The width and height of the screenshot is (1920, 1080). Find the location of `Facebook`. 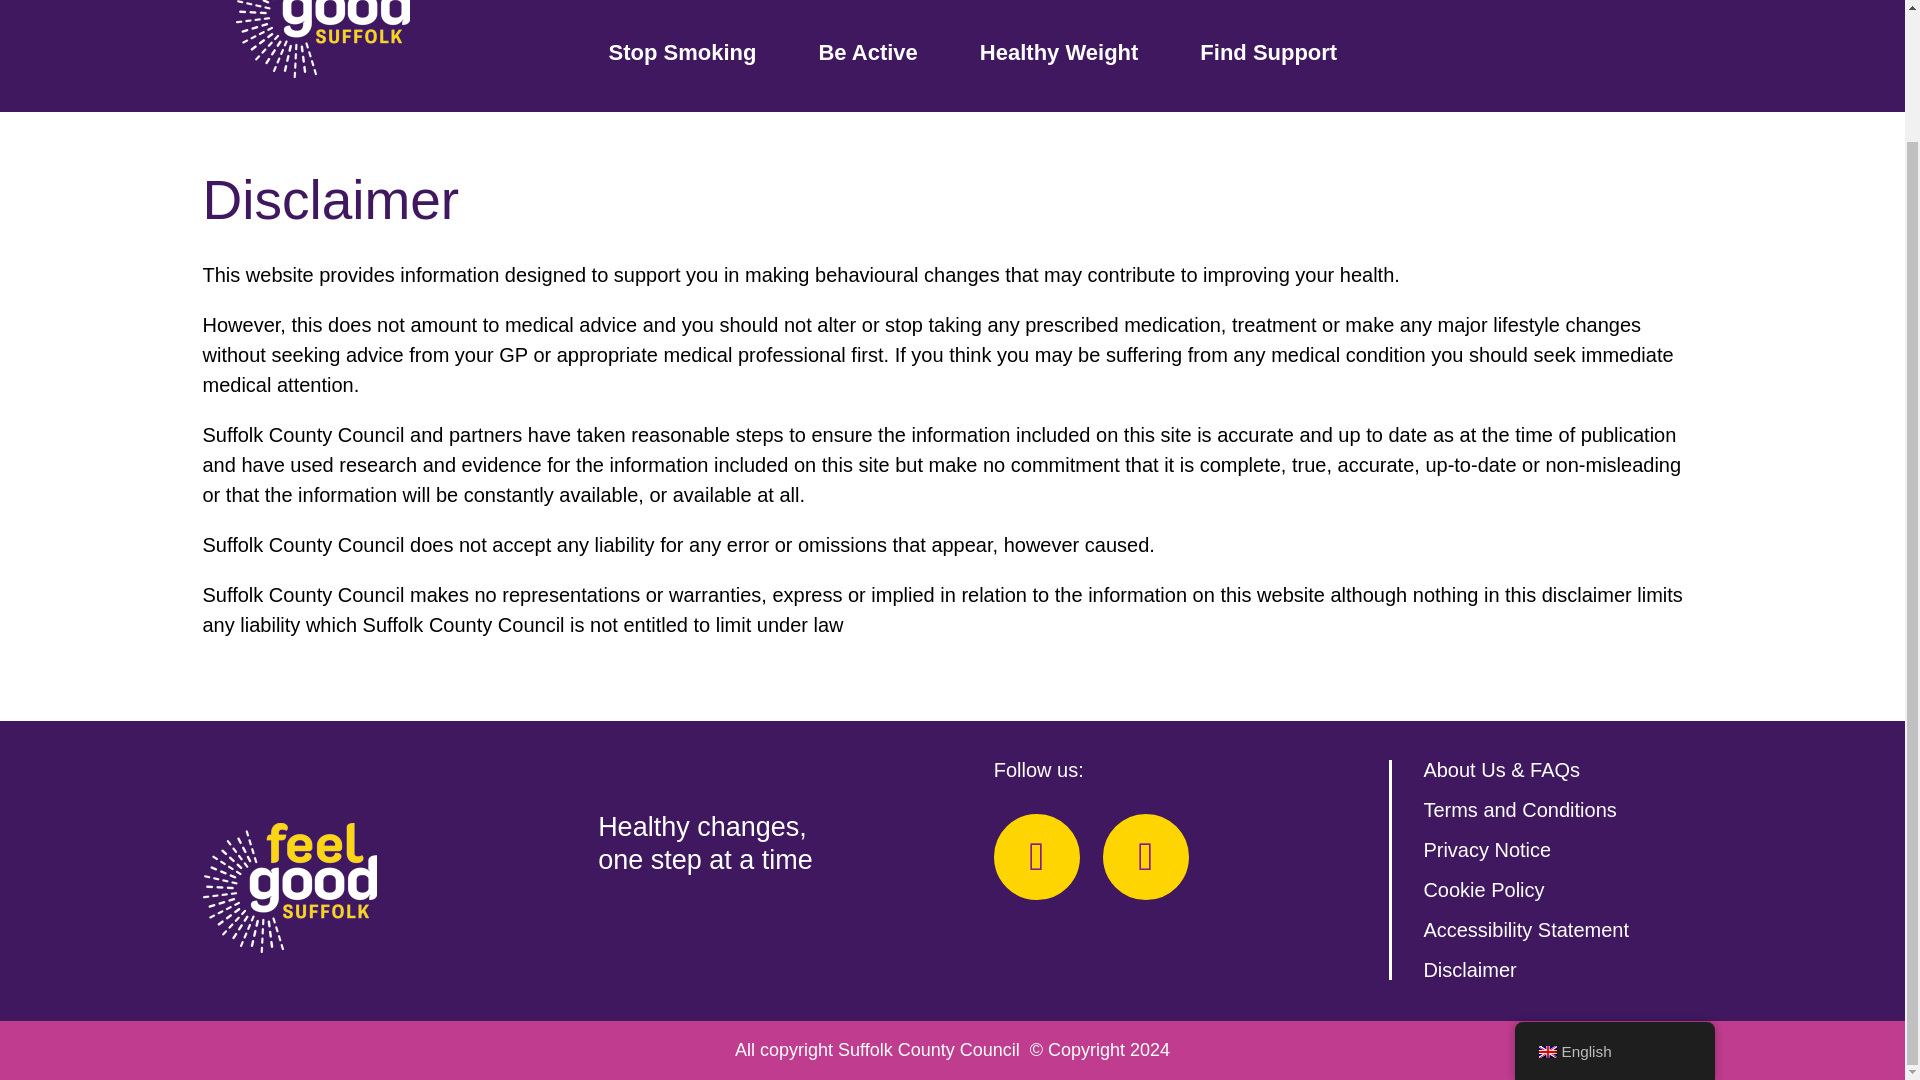

Facebook is located at coordinates (1036, 856).